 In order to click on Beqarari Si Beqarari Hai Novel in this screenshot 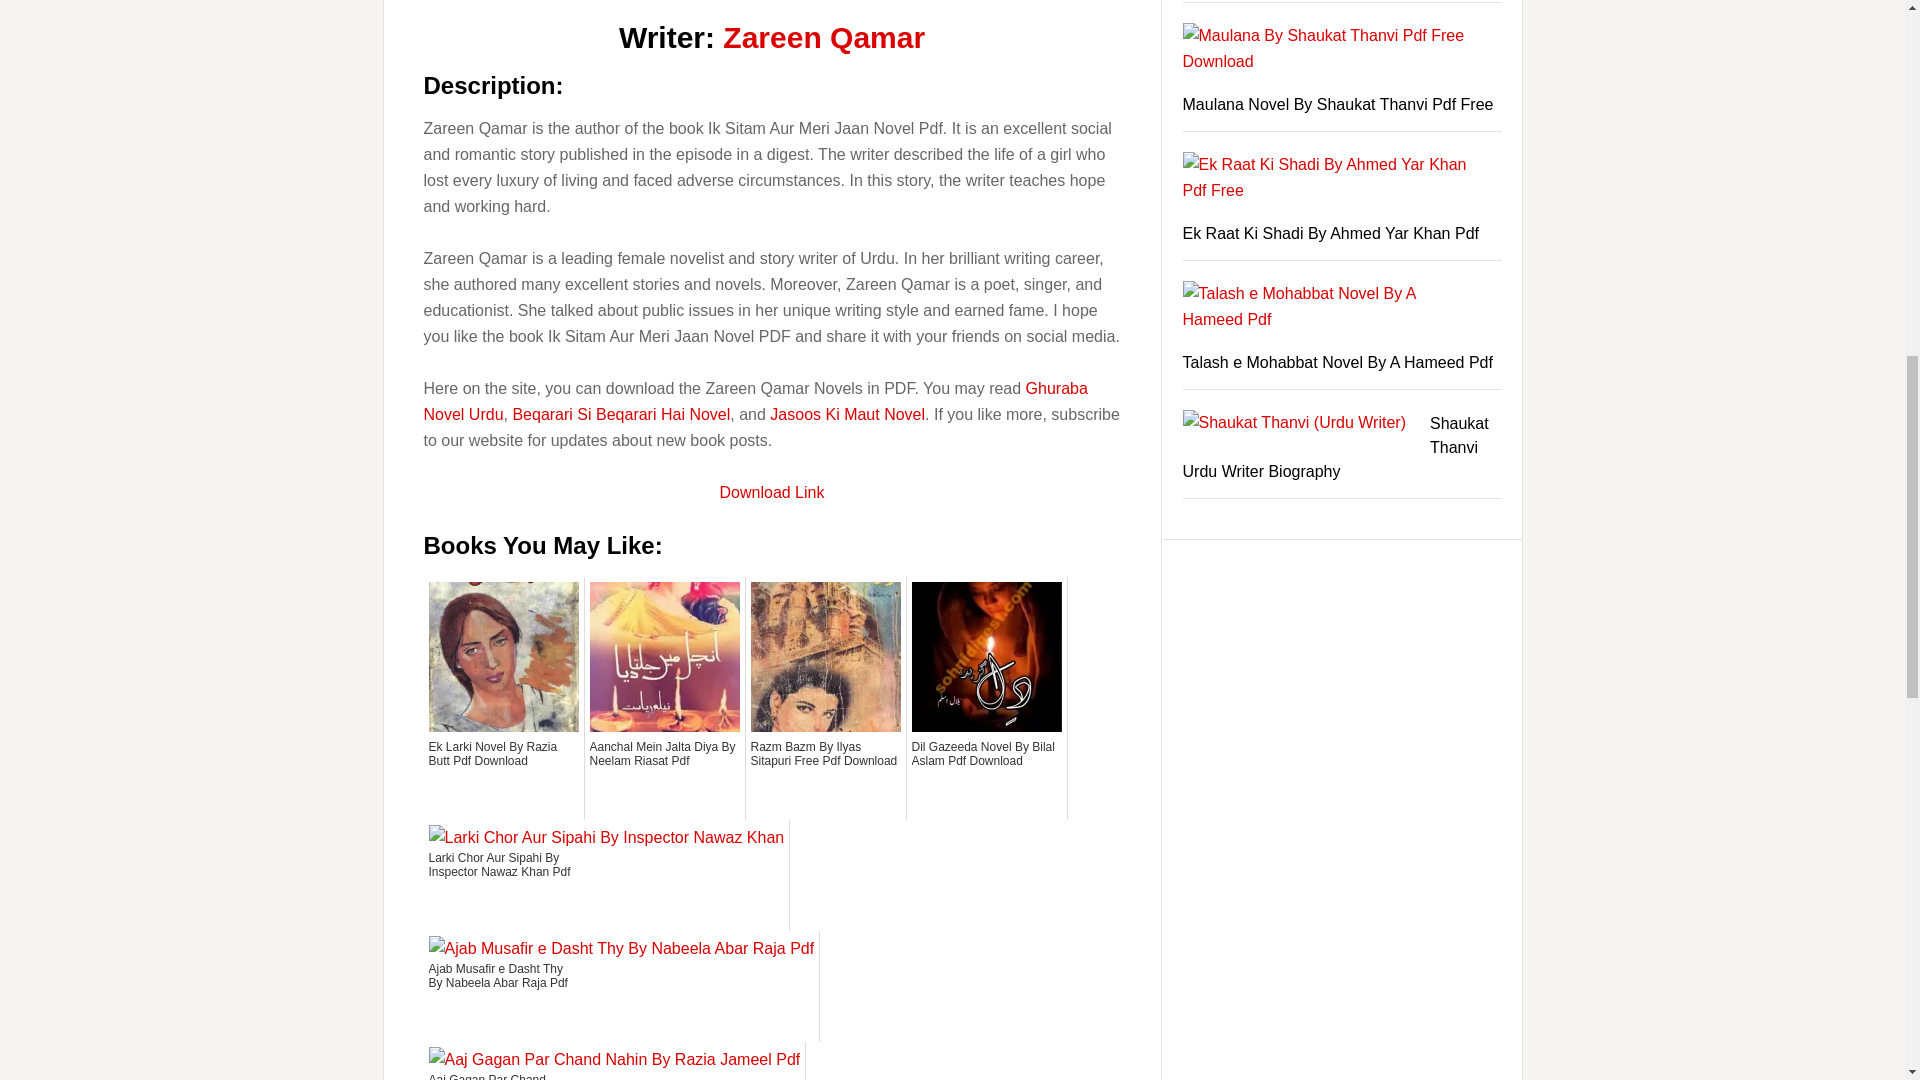, I will do `click(620, 414)`.